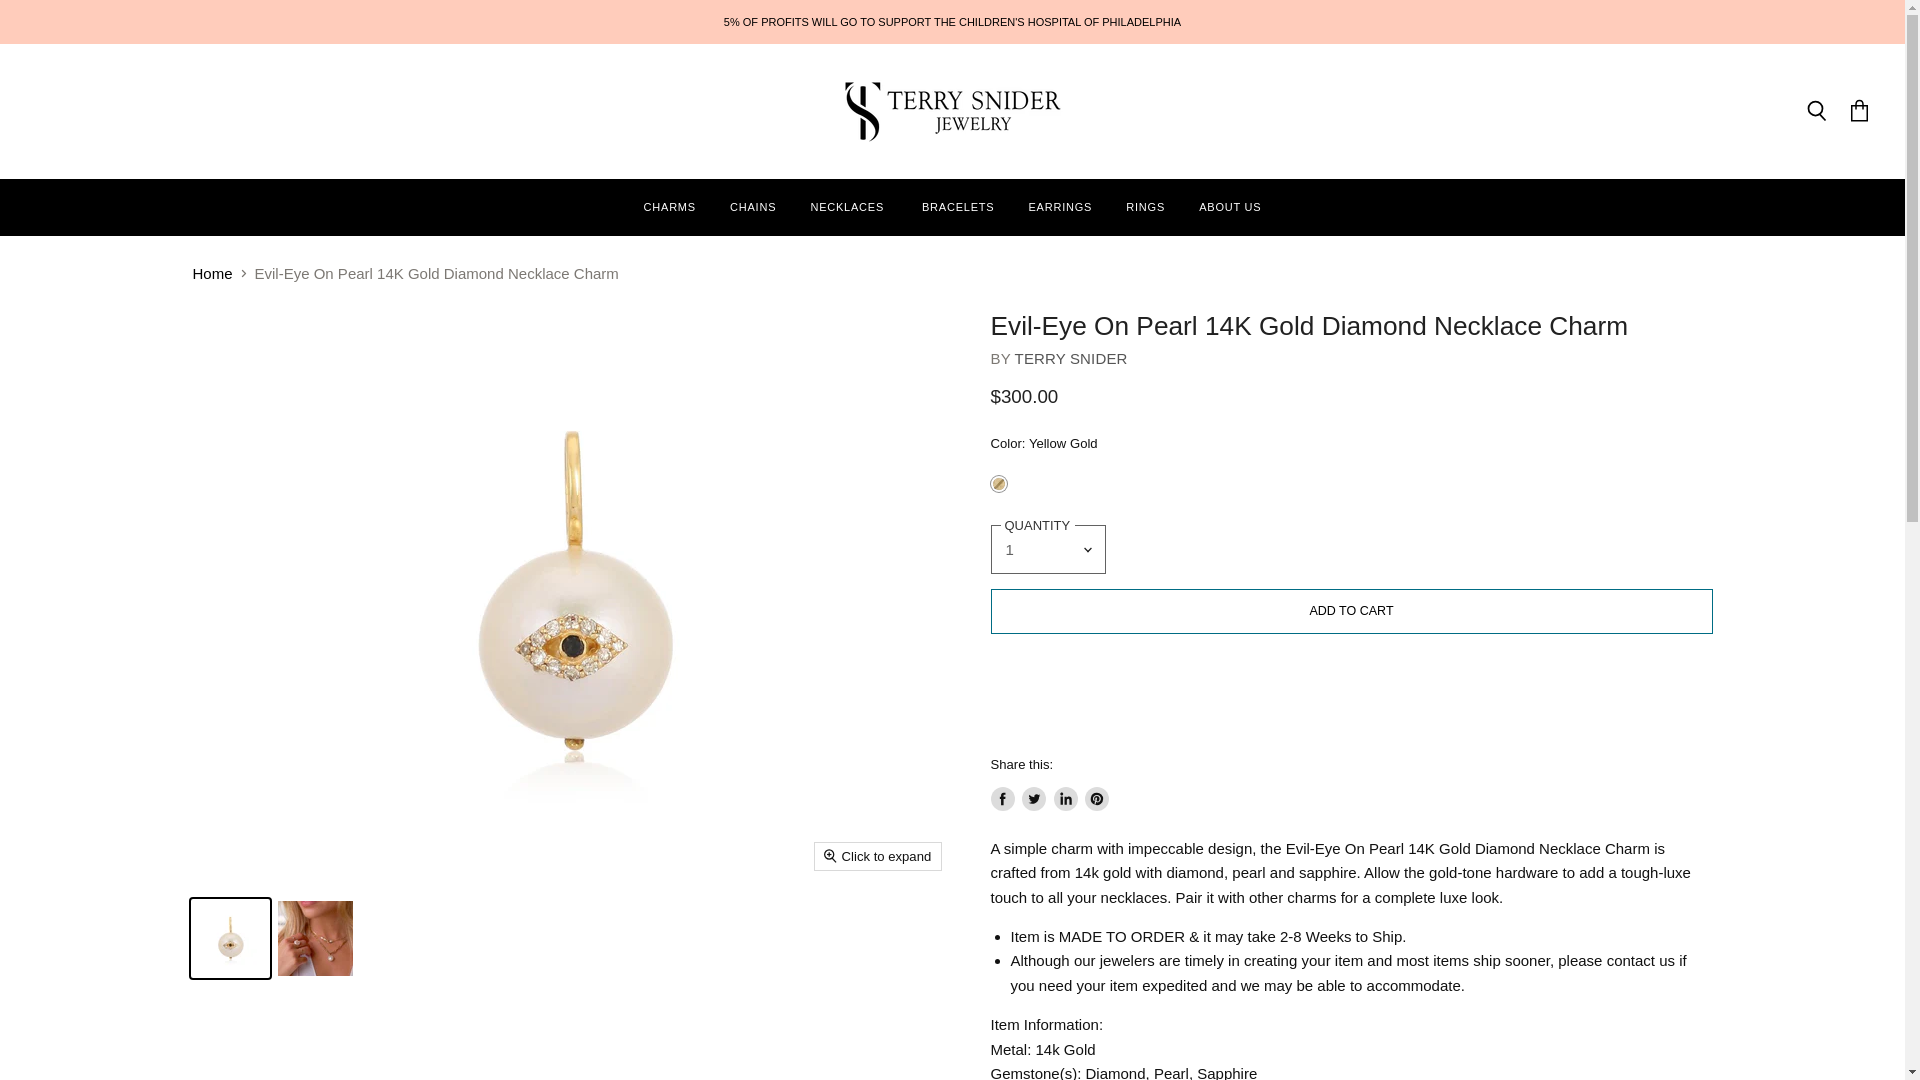  I want to click on Terry Snider, so click(1072, 358).